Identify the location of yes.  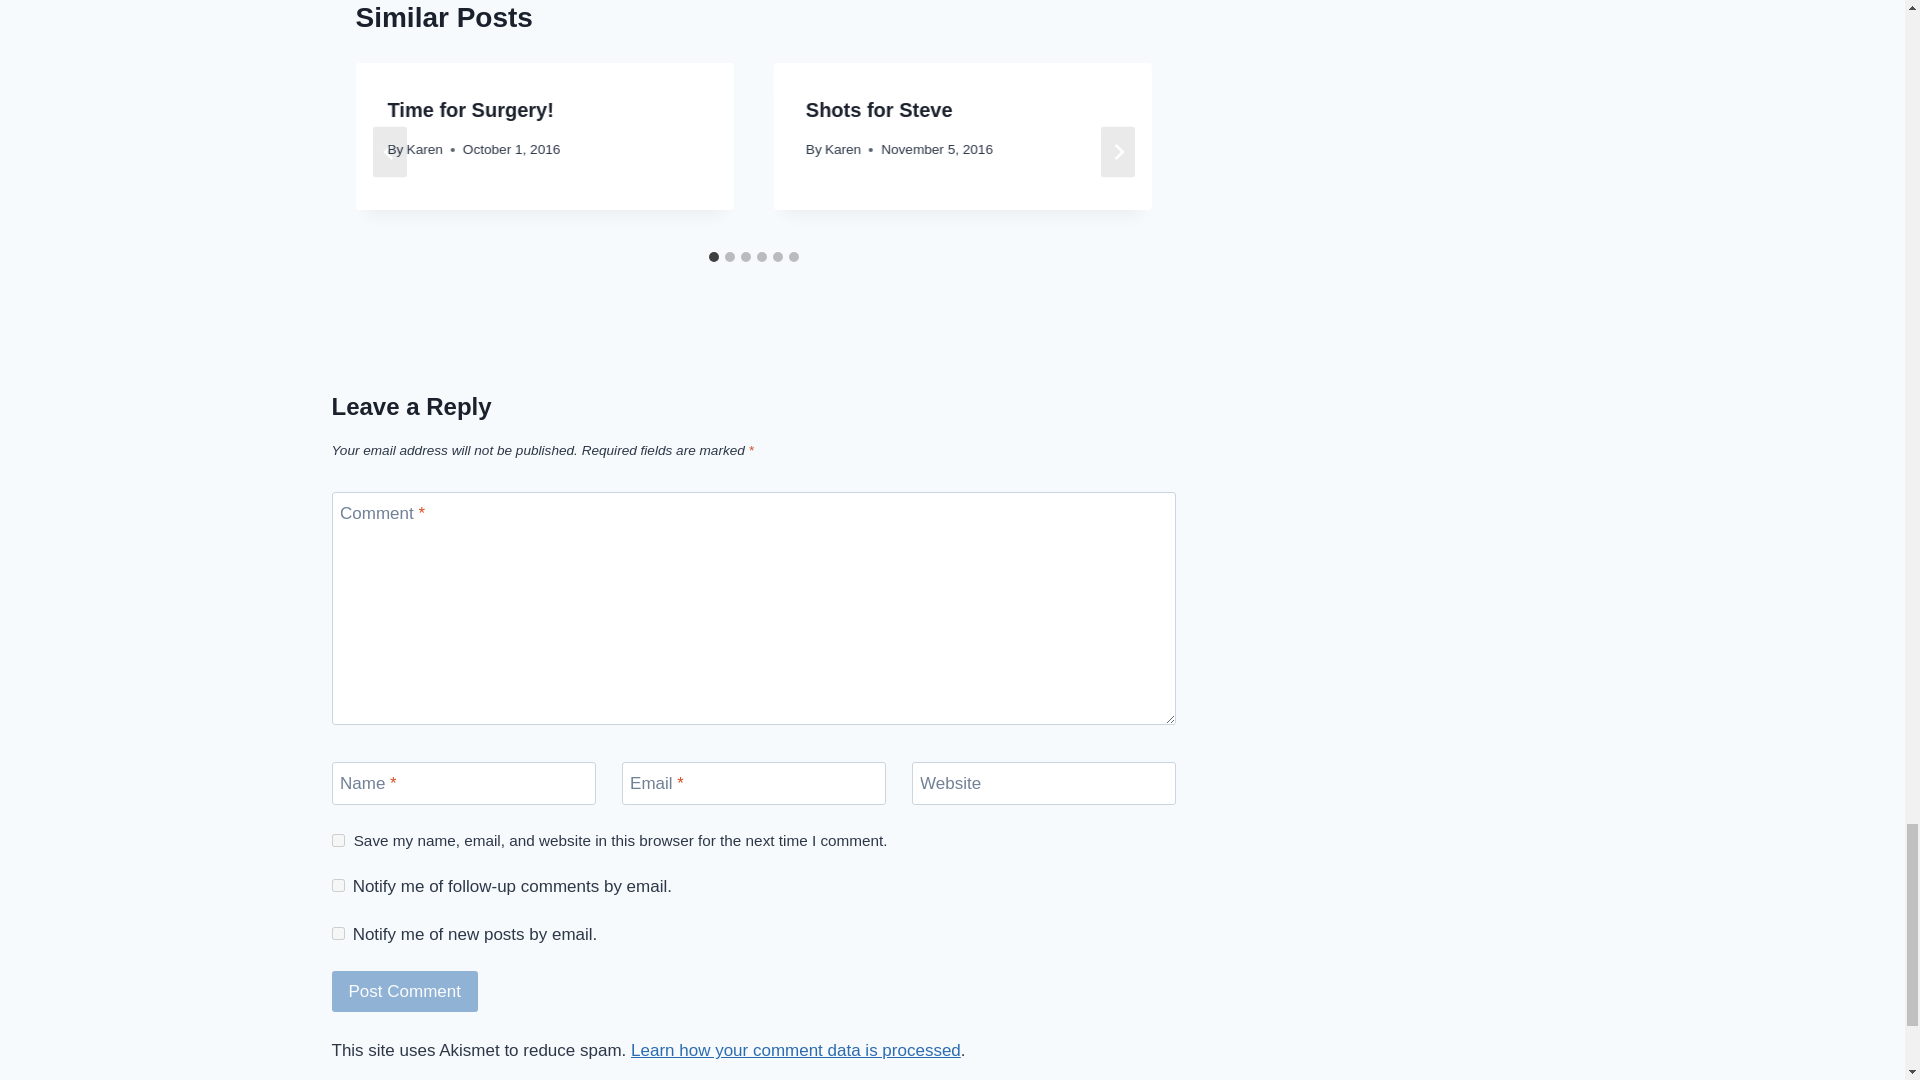
(338, 840).